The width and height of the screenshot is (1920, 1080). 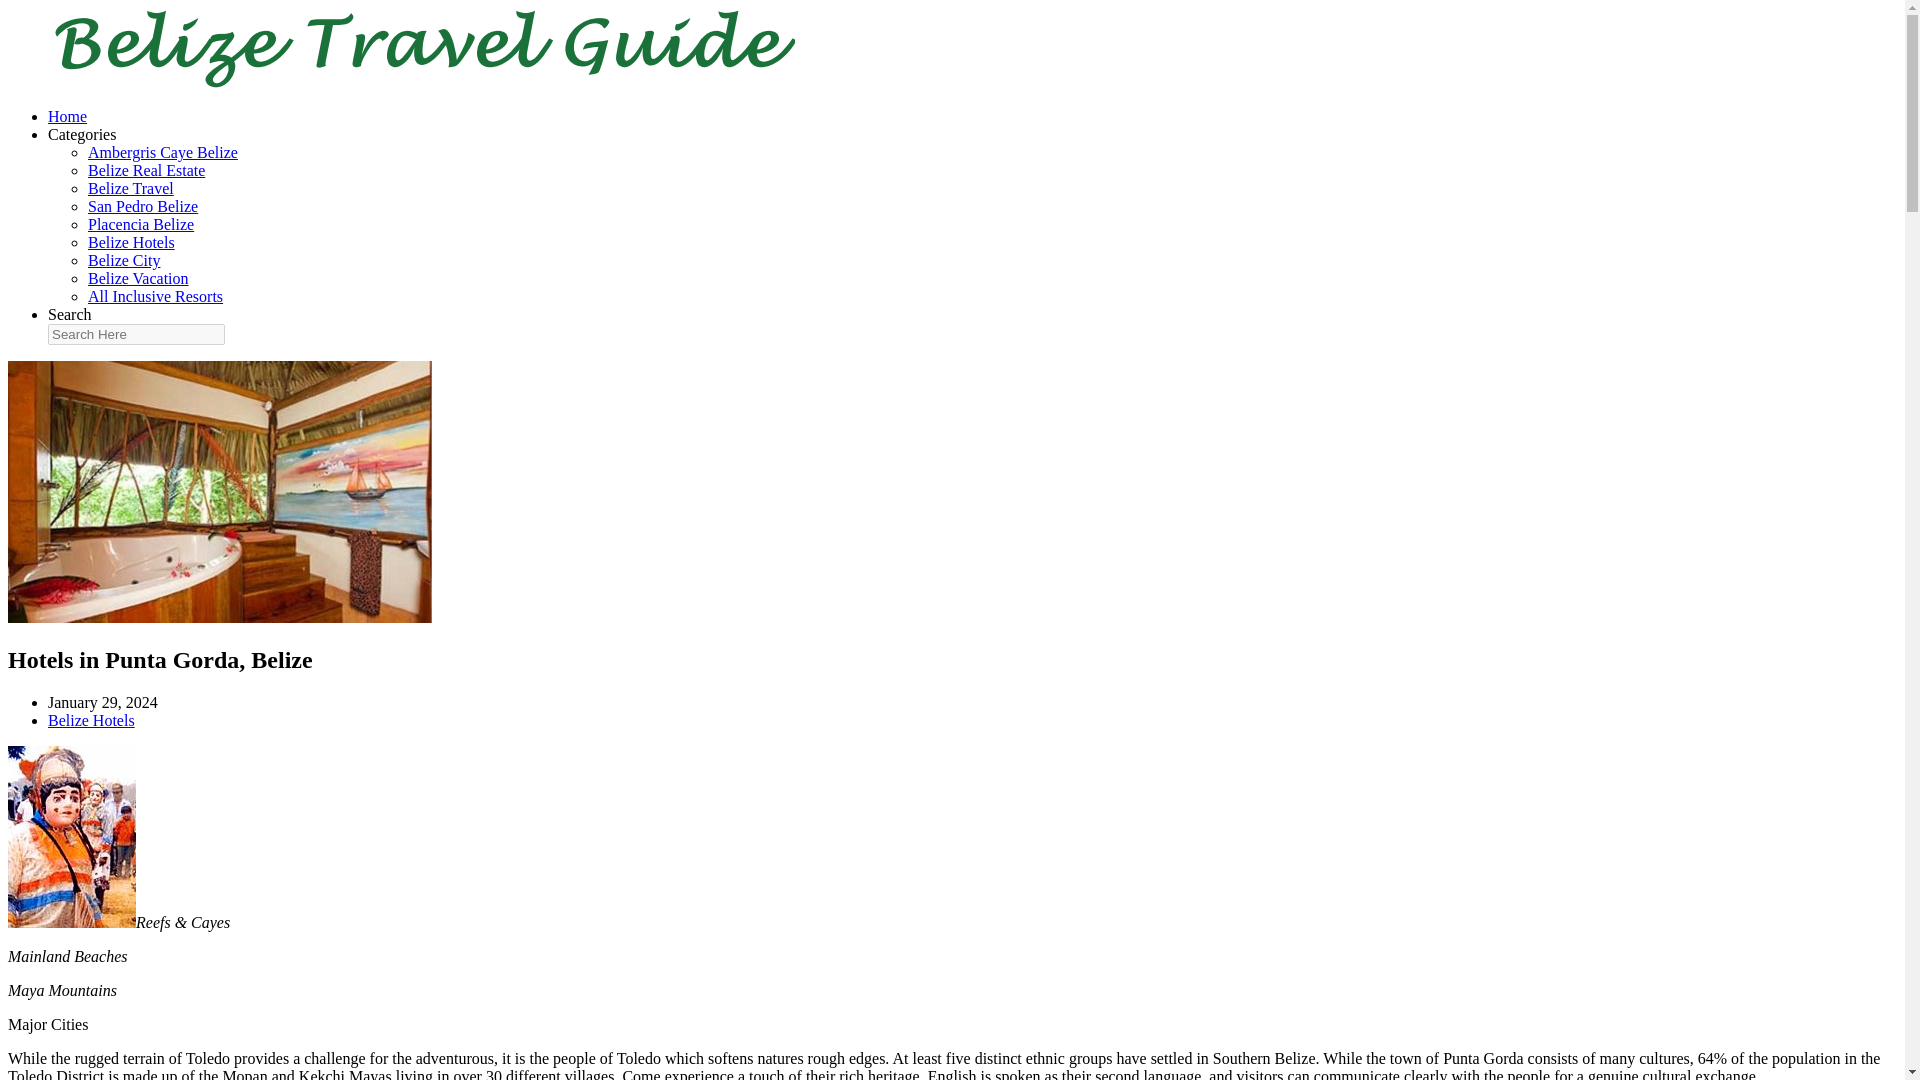 What do you see at coordinates (138, 278) in the screenshot?
I see `Belize Vacation` at bounding box center [138, 278].